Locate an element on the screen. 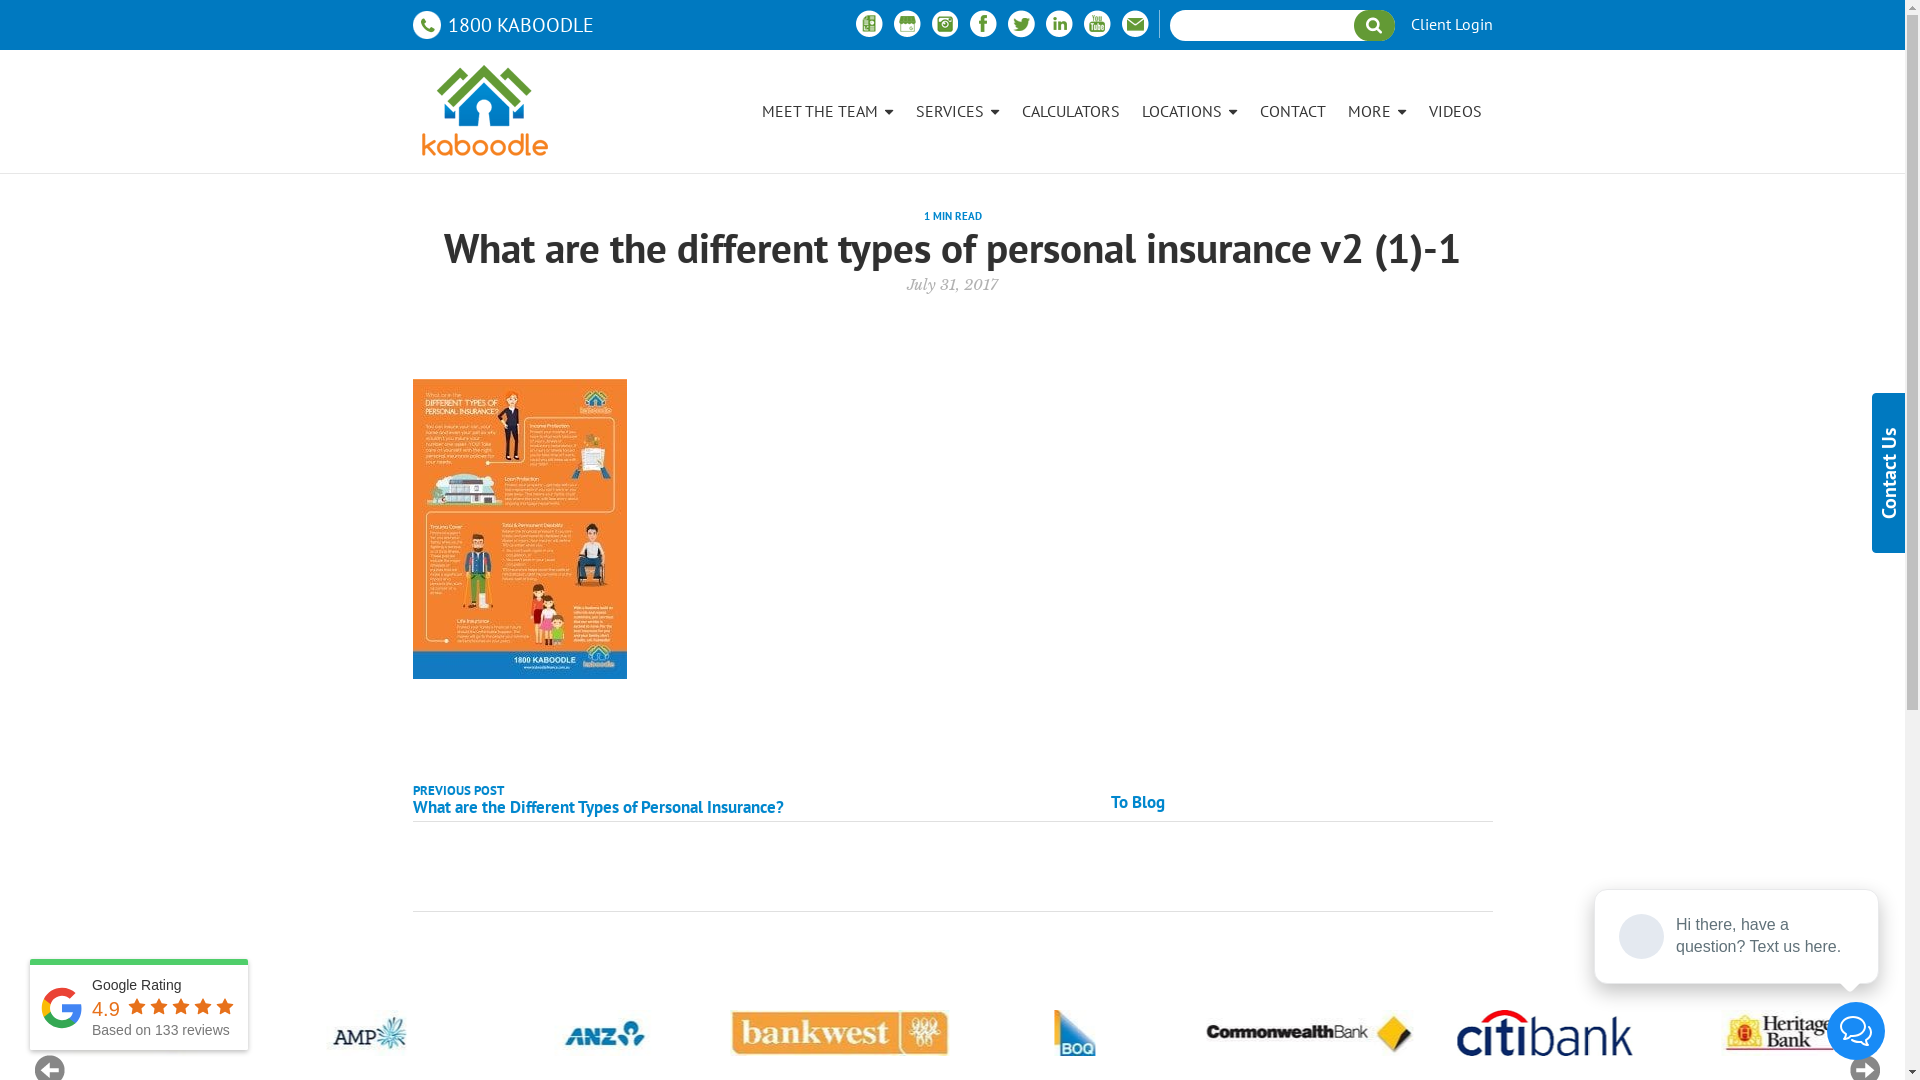 The width and height of the screenshot is (1920, 1080). Logo 02 is located at coordinates (132, 1033).